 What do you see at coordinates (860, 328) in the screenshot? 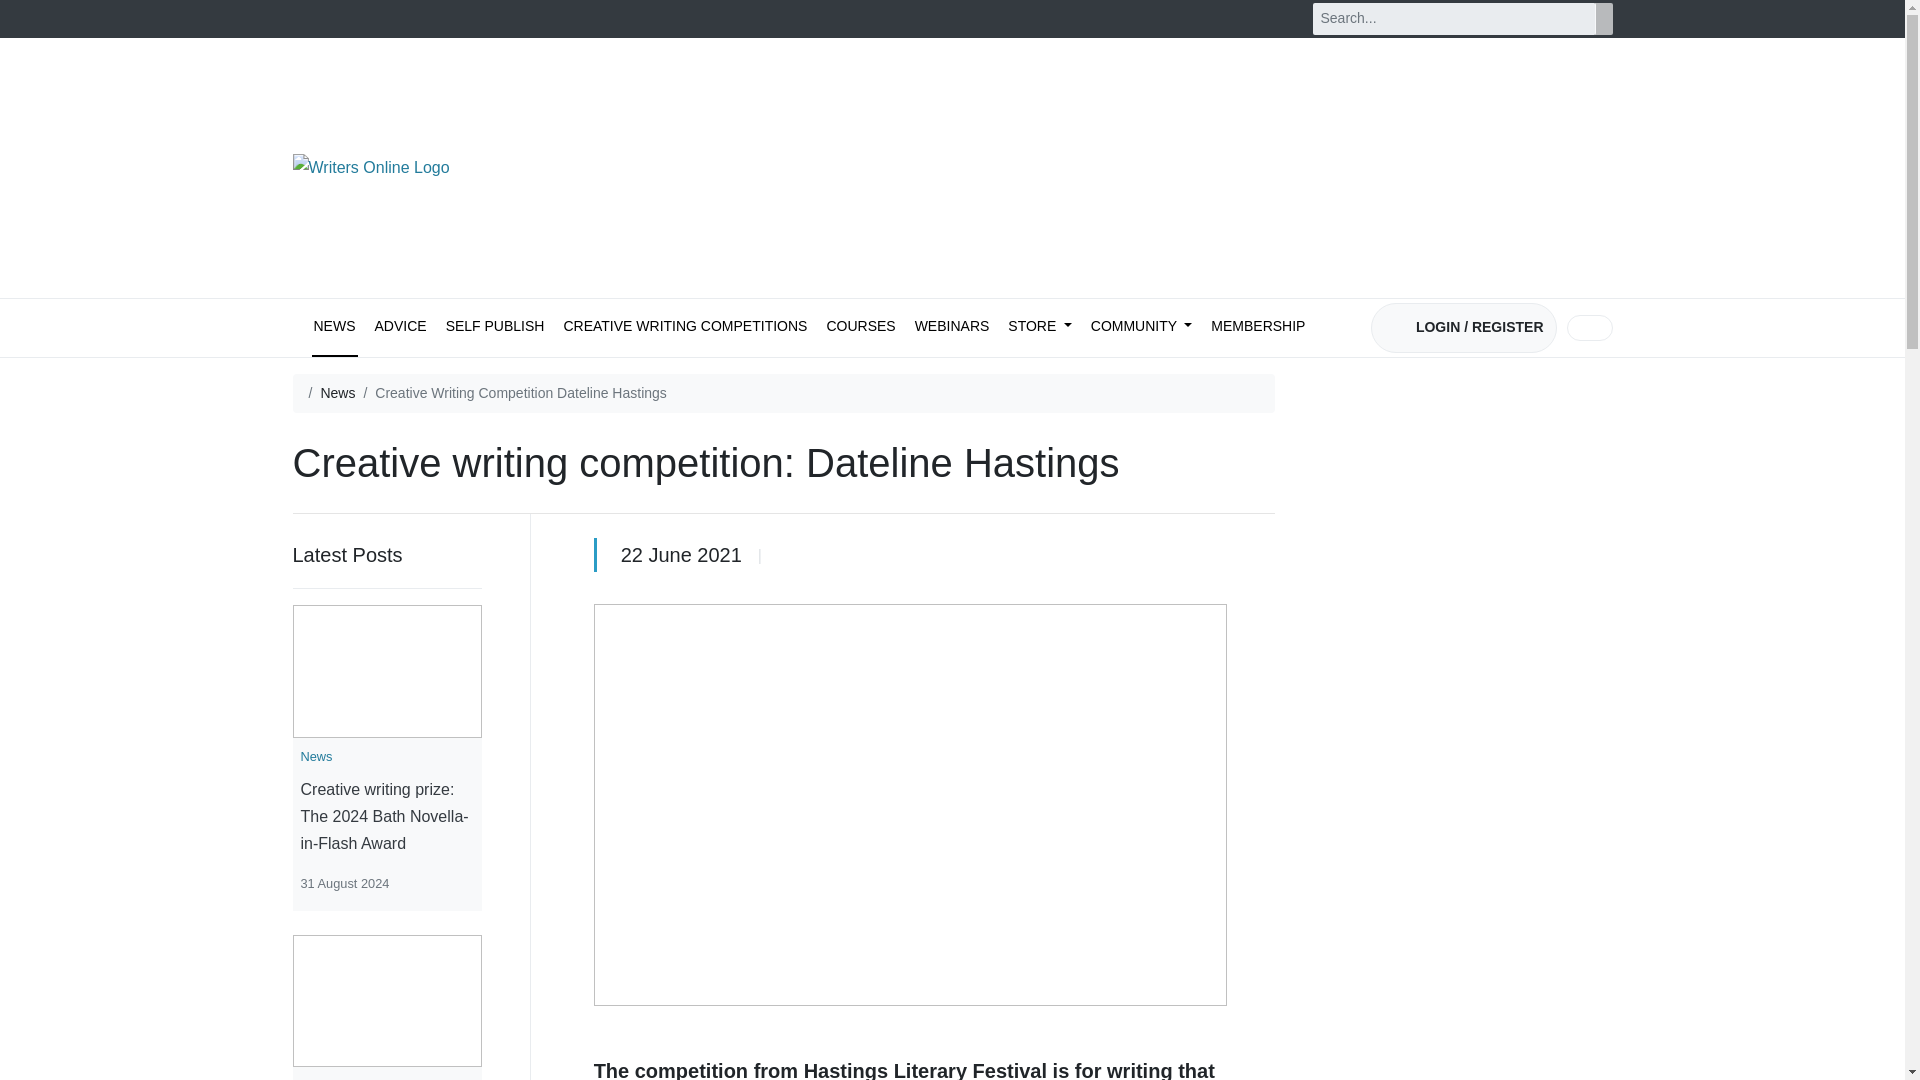
I see `COURSES` at bounding box center [860, 328].